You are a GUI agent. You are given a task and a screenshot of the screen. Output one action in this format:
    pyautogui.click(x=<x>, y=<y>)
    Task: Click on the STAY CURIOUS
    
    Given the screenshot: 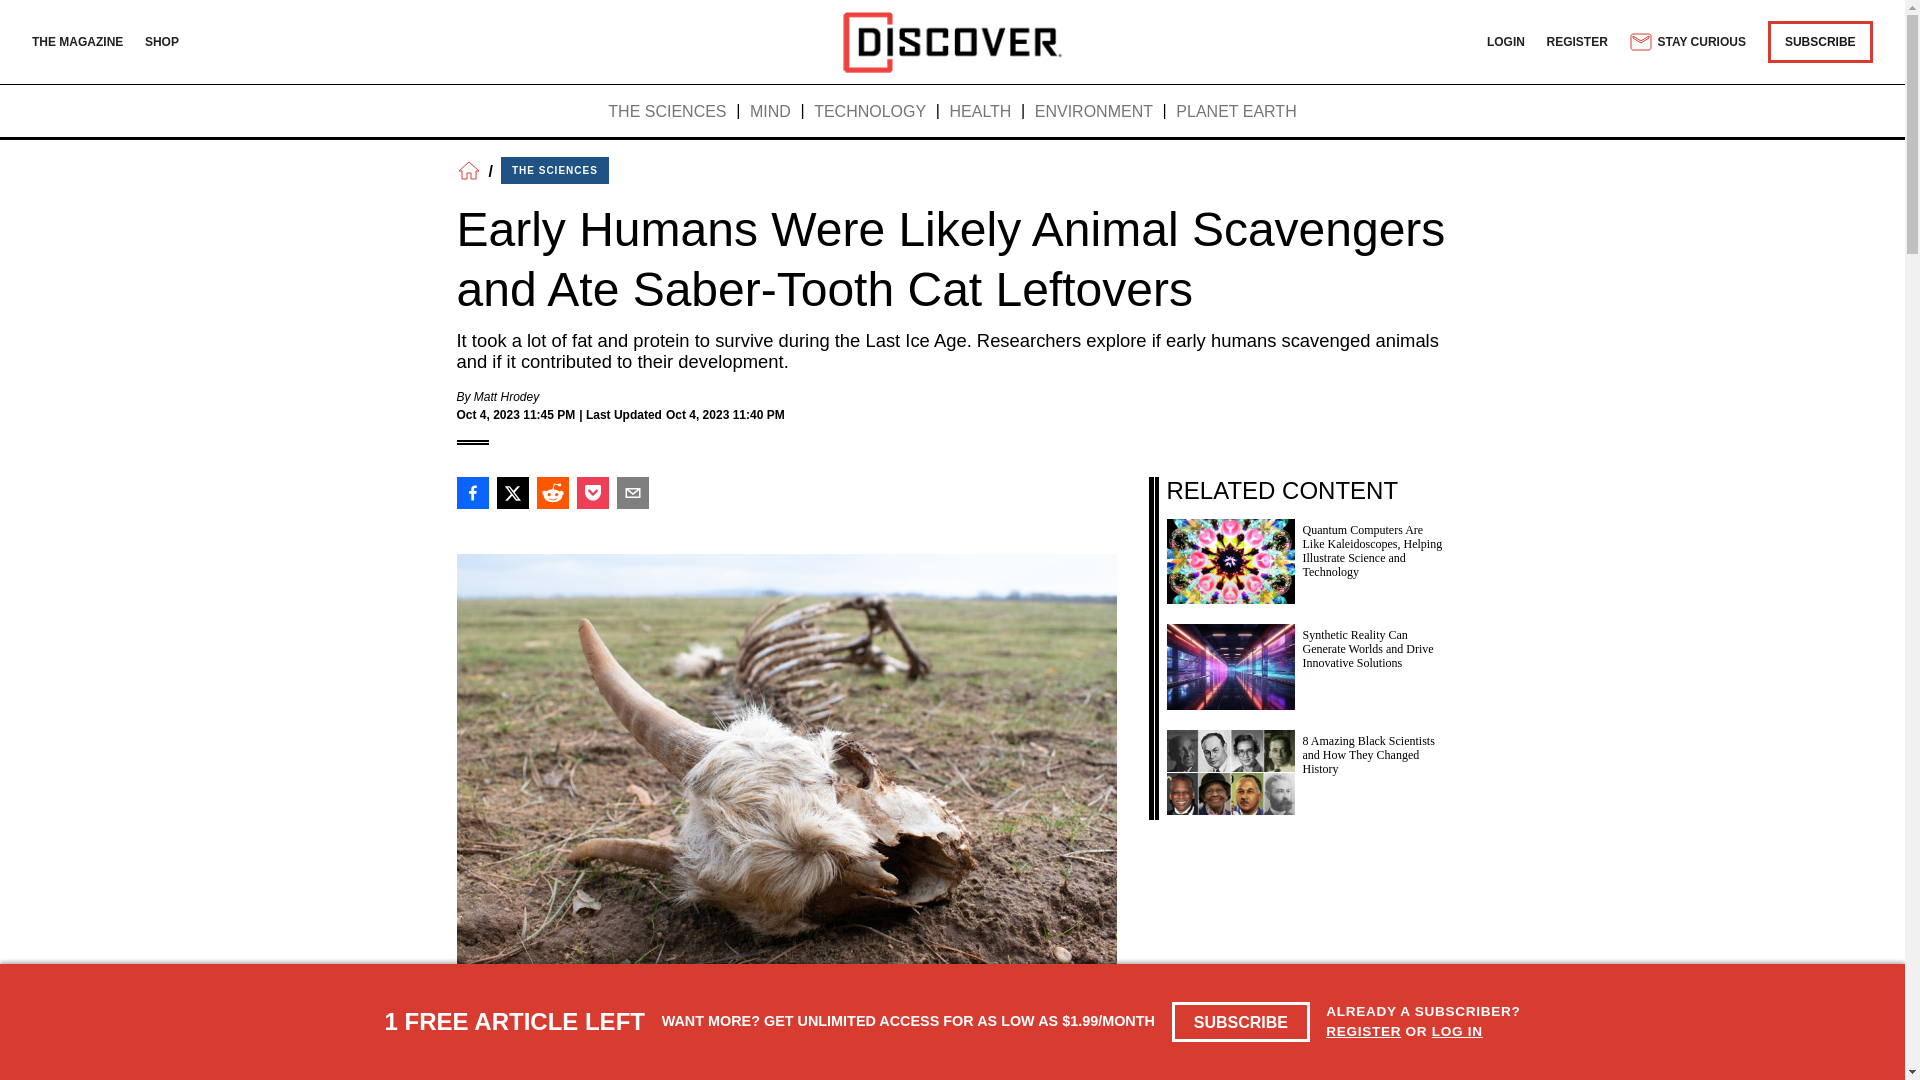 What is the action you would take?
    pyautogui.click(x=1686, y=42)
    